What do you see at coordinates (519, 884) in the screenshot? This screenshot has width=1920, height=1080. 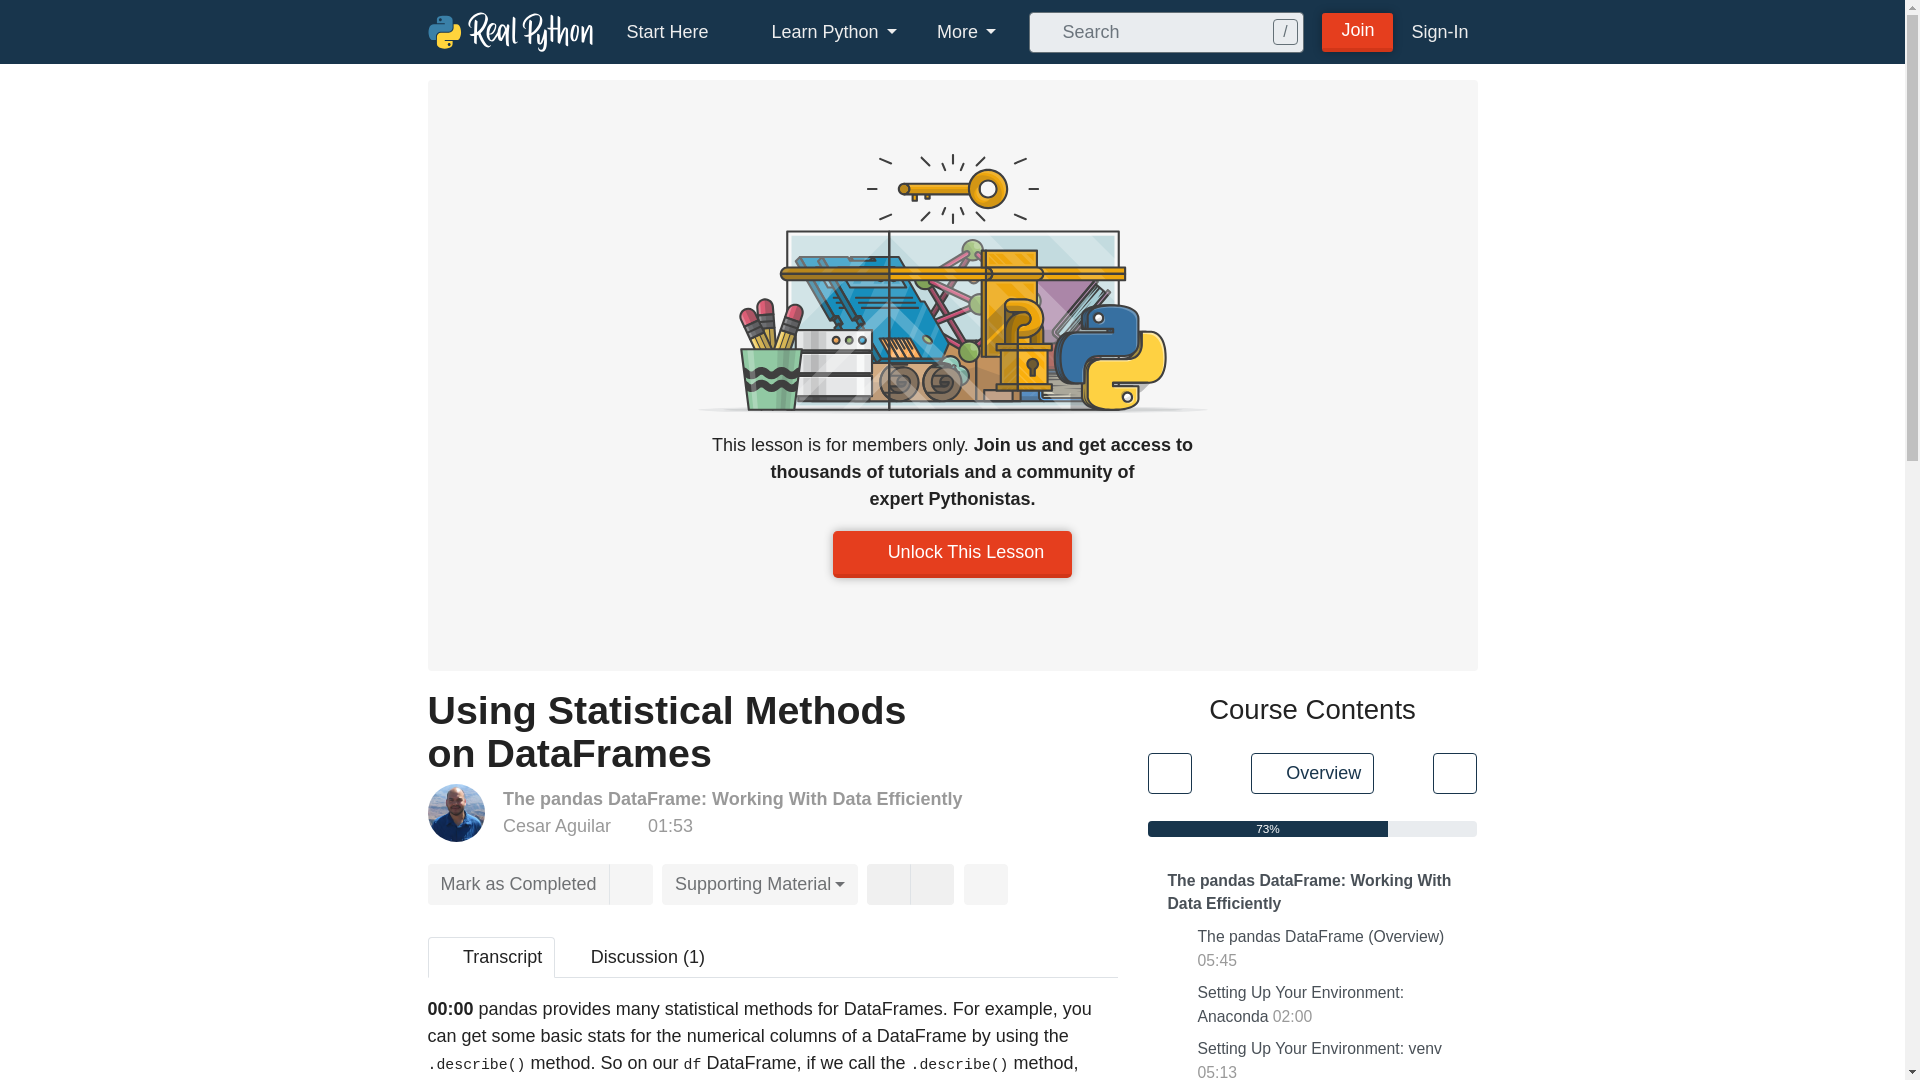 I see `Mark as Completed` at bounding box center [519, 884].